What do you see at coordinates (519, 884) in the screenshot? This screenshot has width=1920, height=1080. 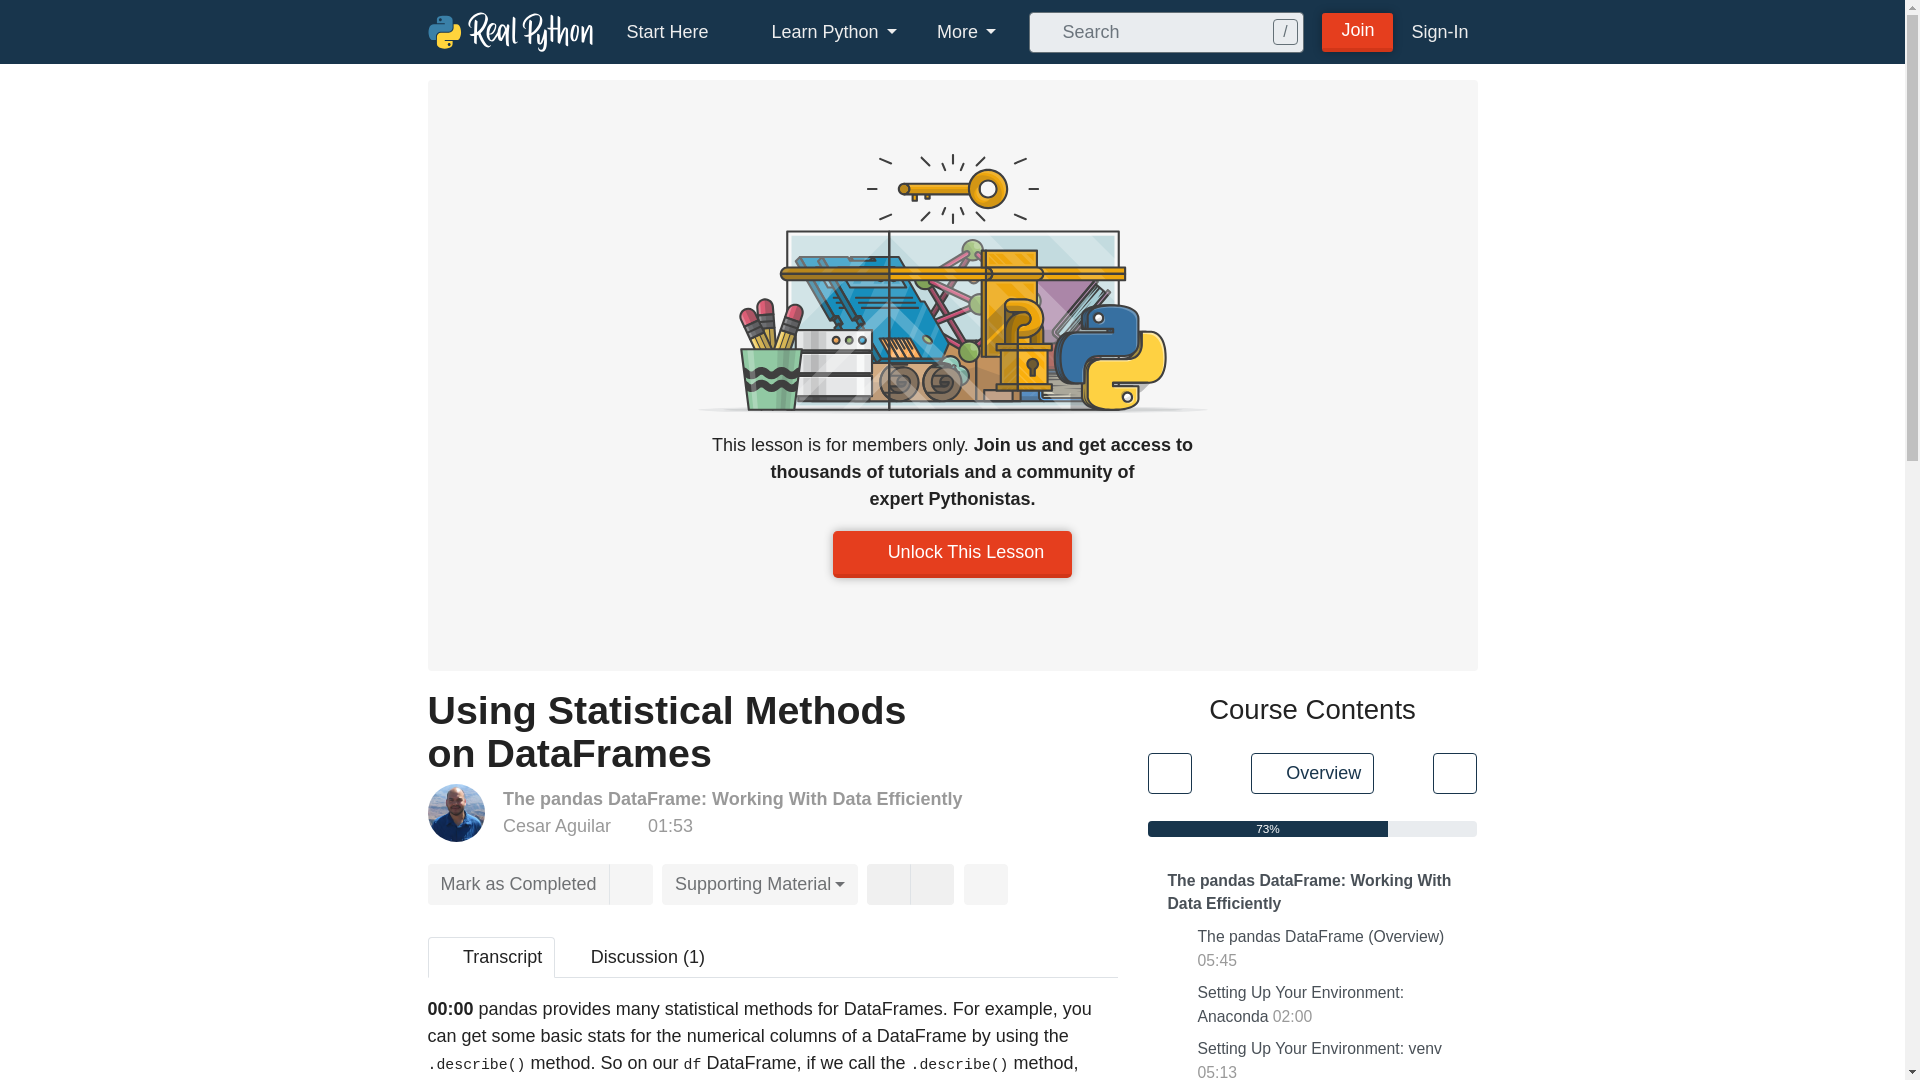 I see `Mark as Completed` at bounding box center [519, 884].